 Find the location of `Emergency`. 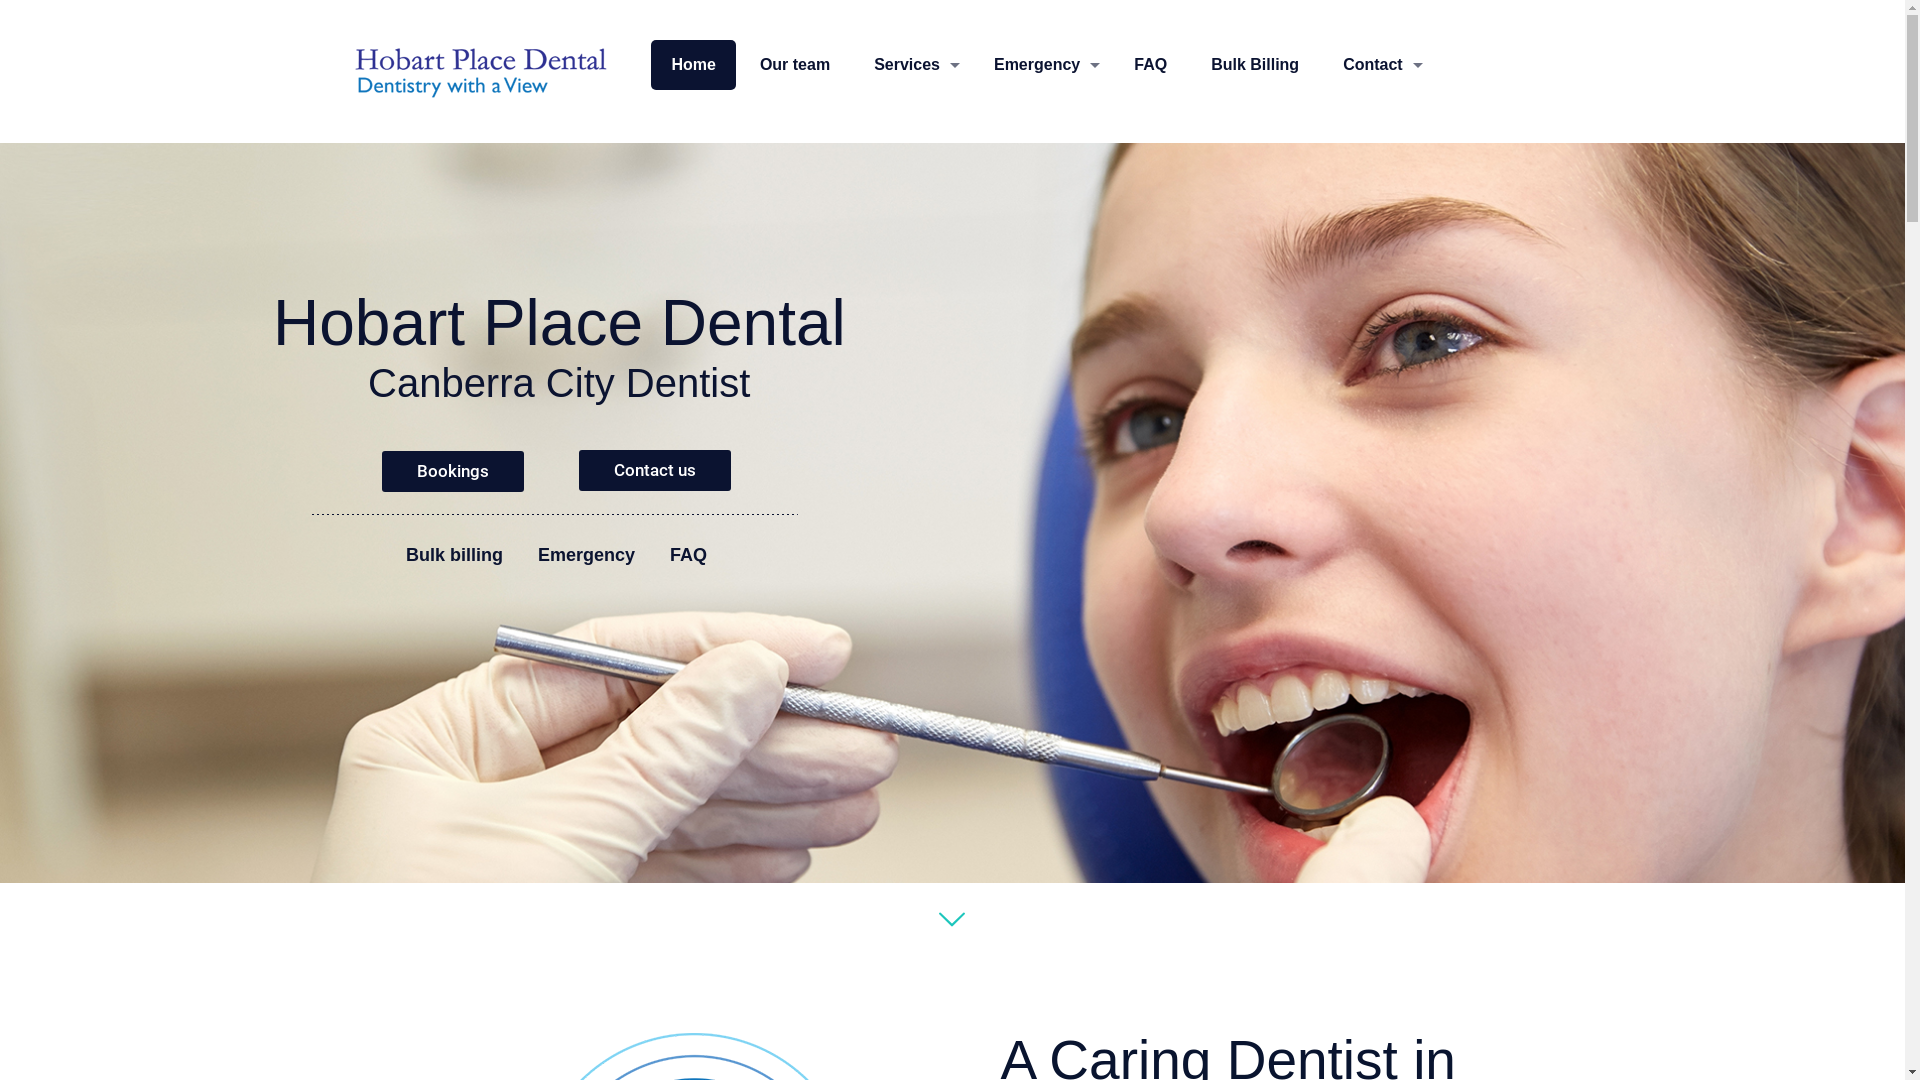

Emergency is located at coordinates (1042, 65).